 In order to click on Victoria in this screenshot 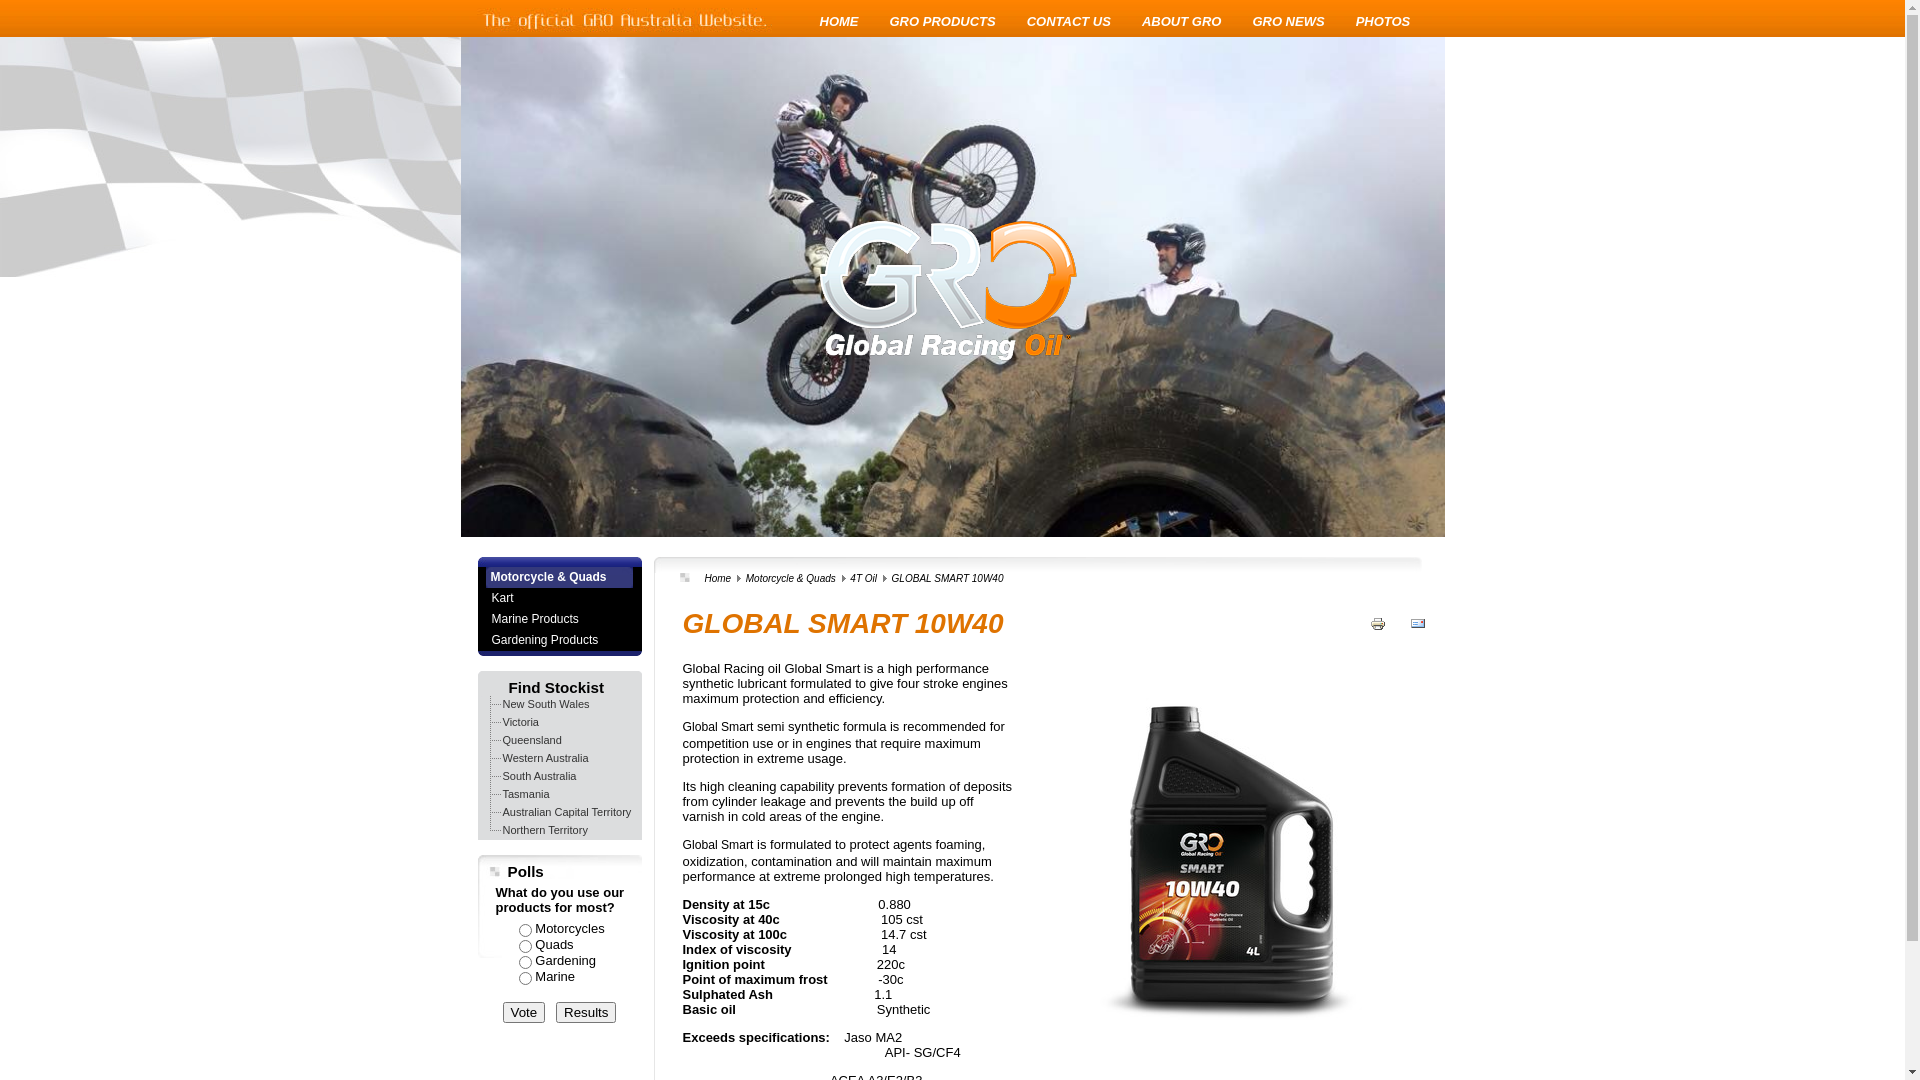, I will do `click(520, 722)`.